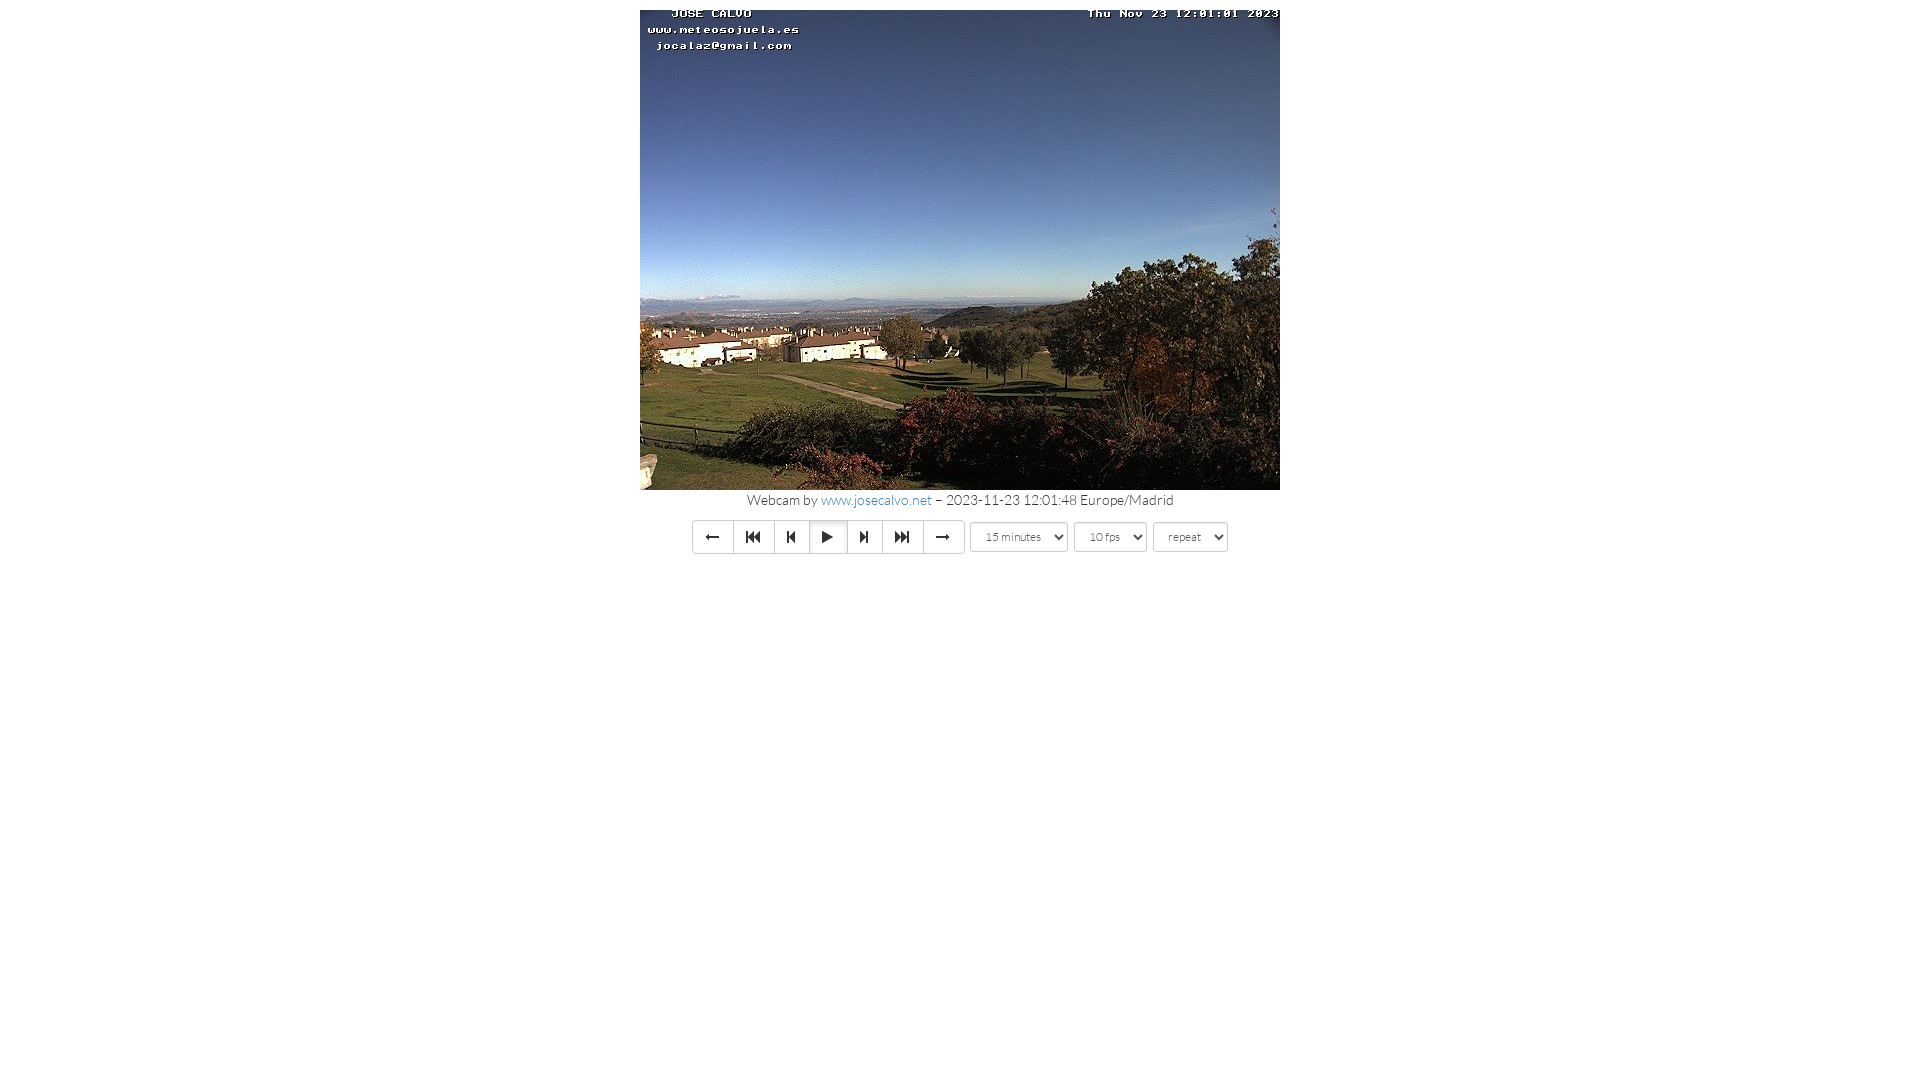 The width and height of the screenshot is (1920, 1080). Describe the element at coordinates (903, 537) in the screenshot. I see `step +60` at that location.